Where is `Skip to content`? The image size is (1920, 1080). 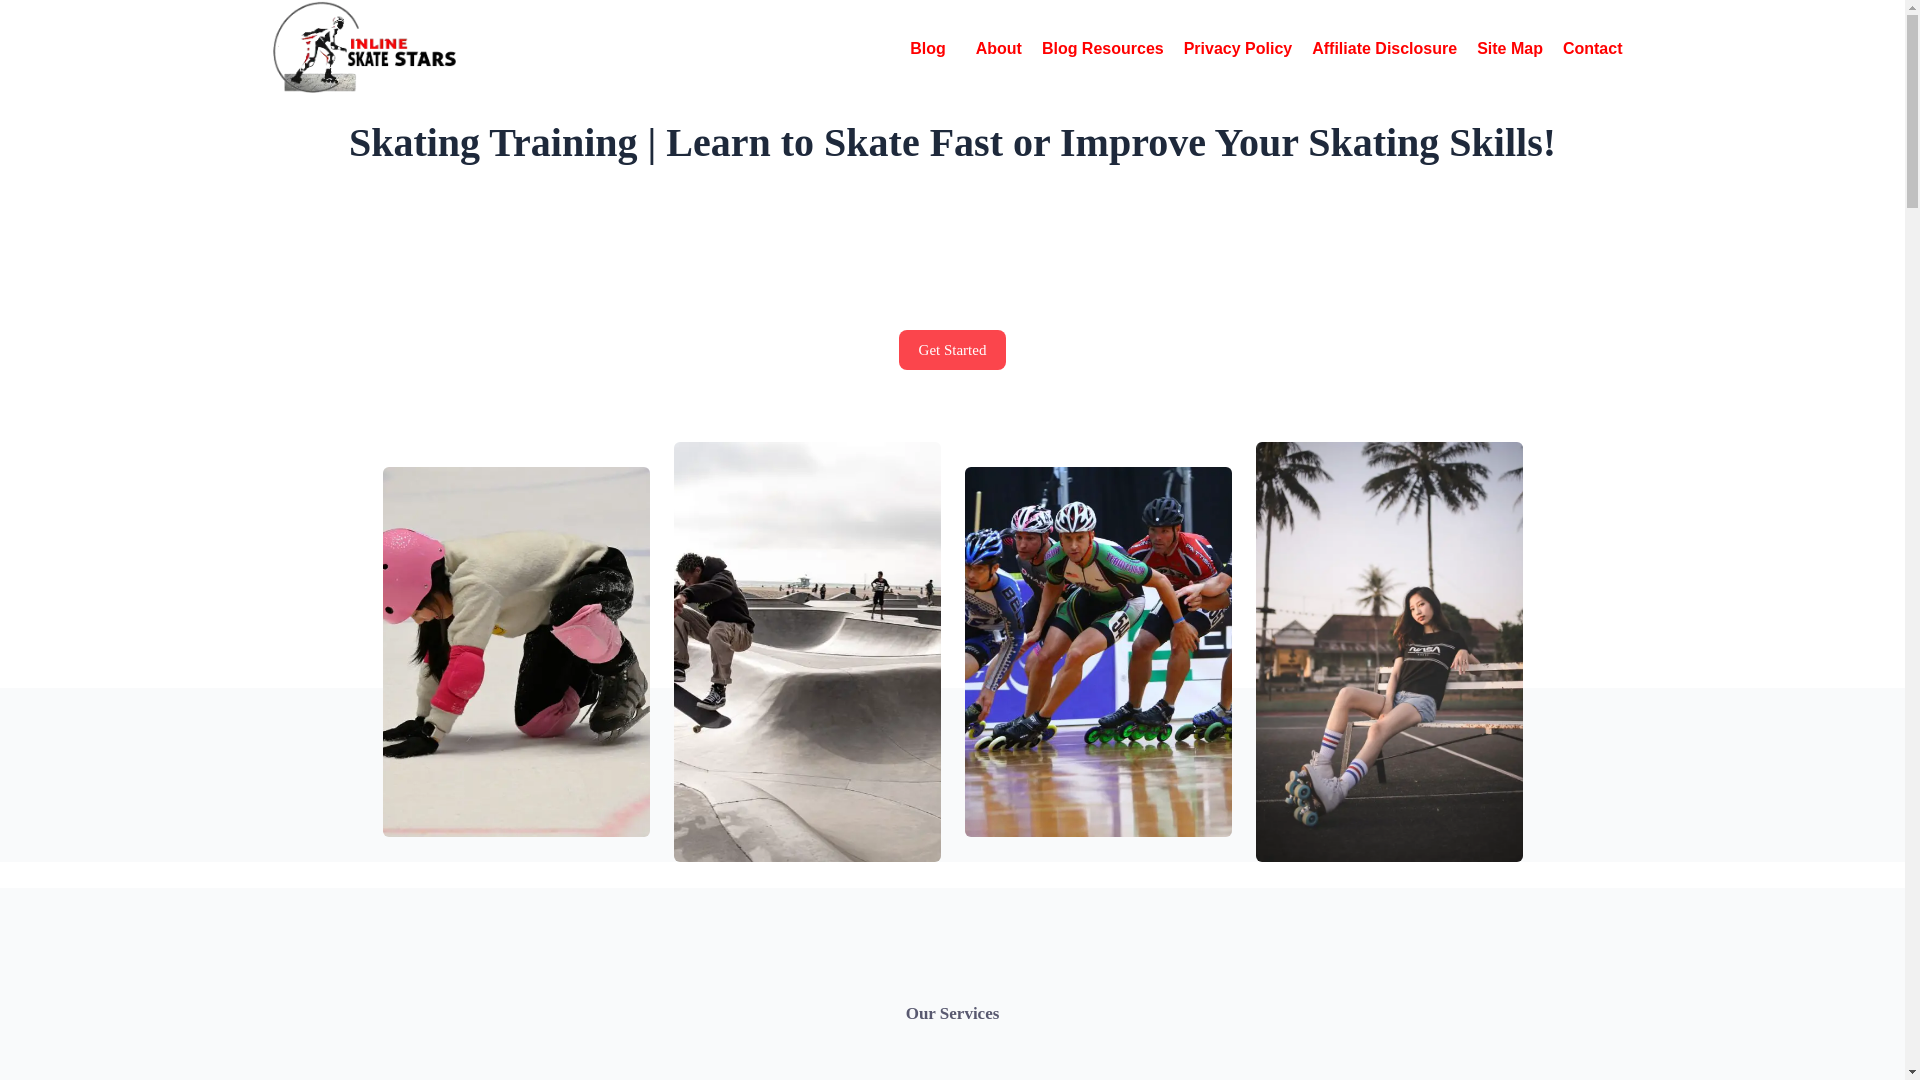 Skip to content is located at coordinates (20, 10).